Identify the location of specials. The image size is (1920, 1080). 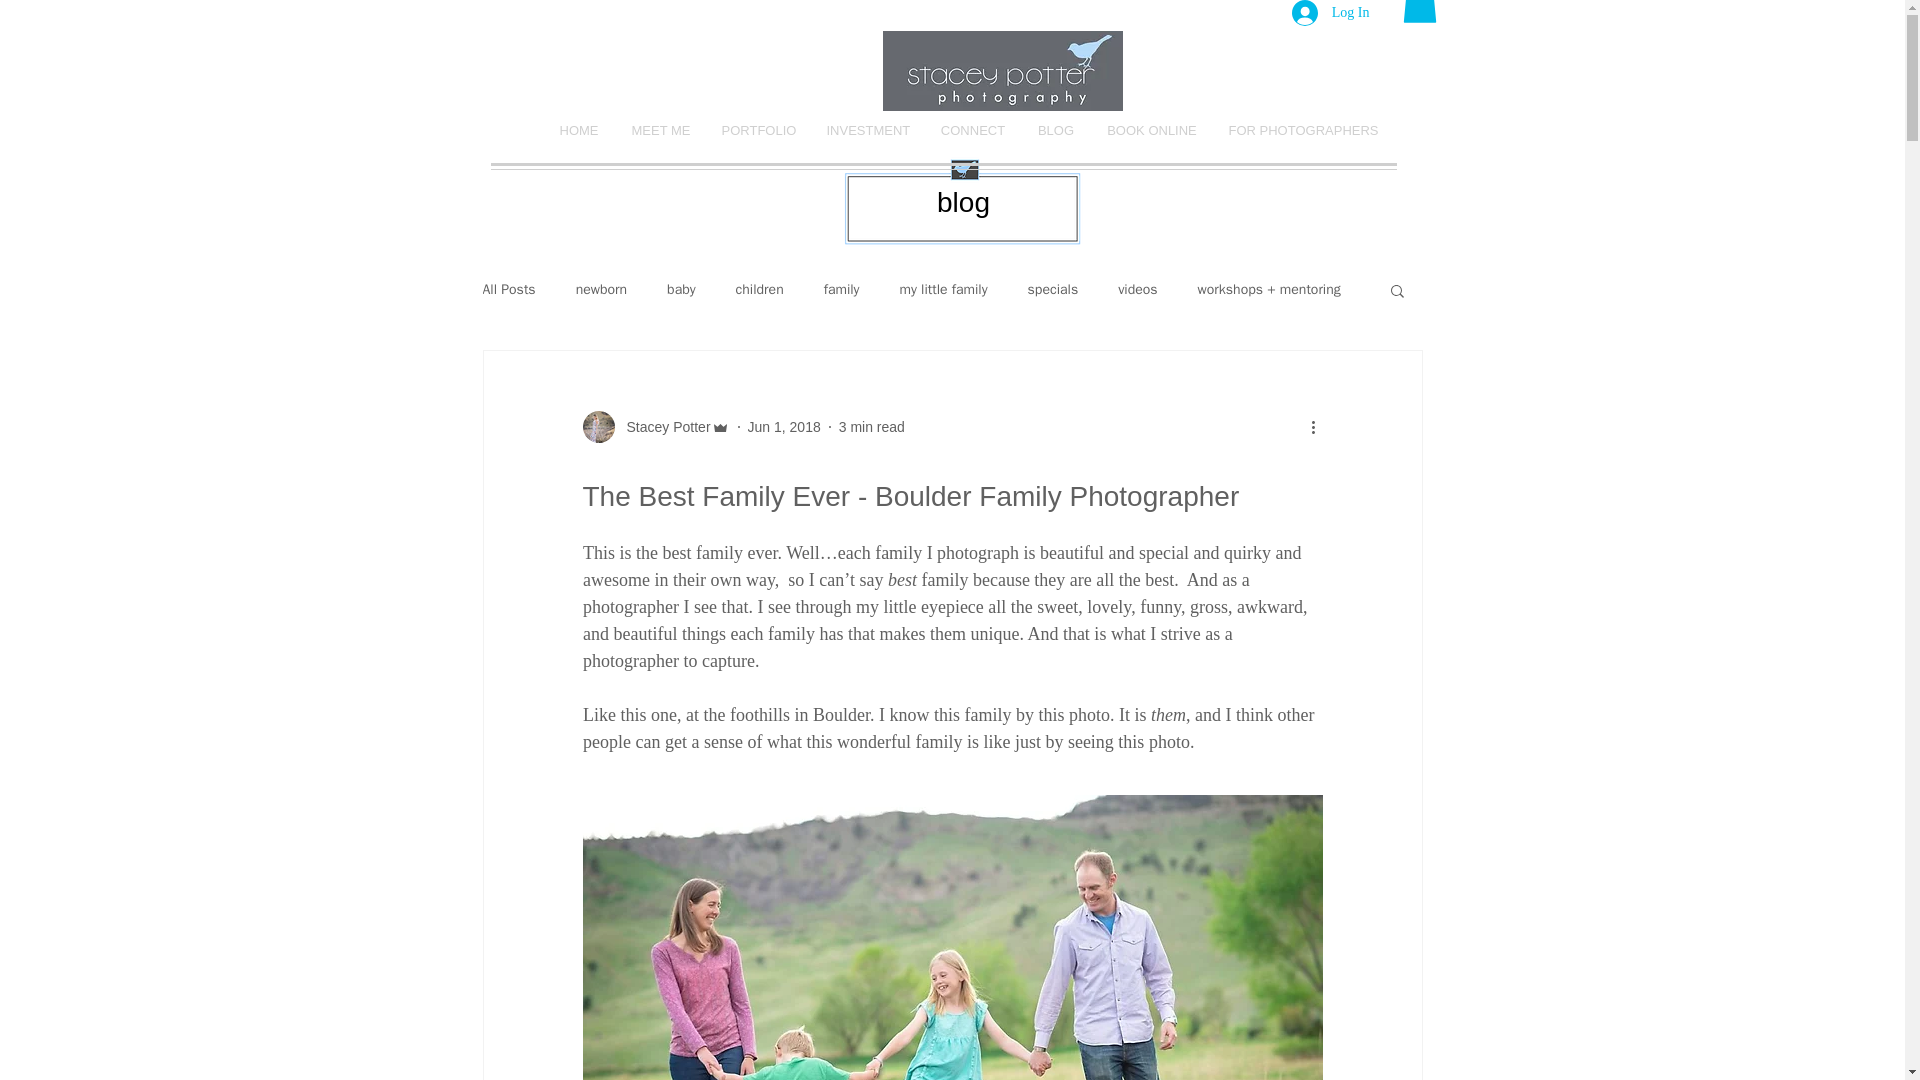
(1053, 290).